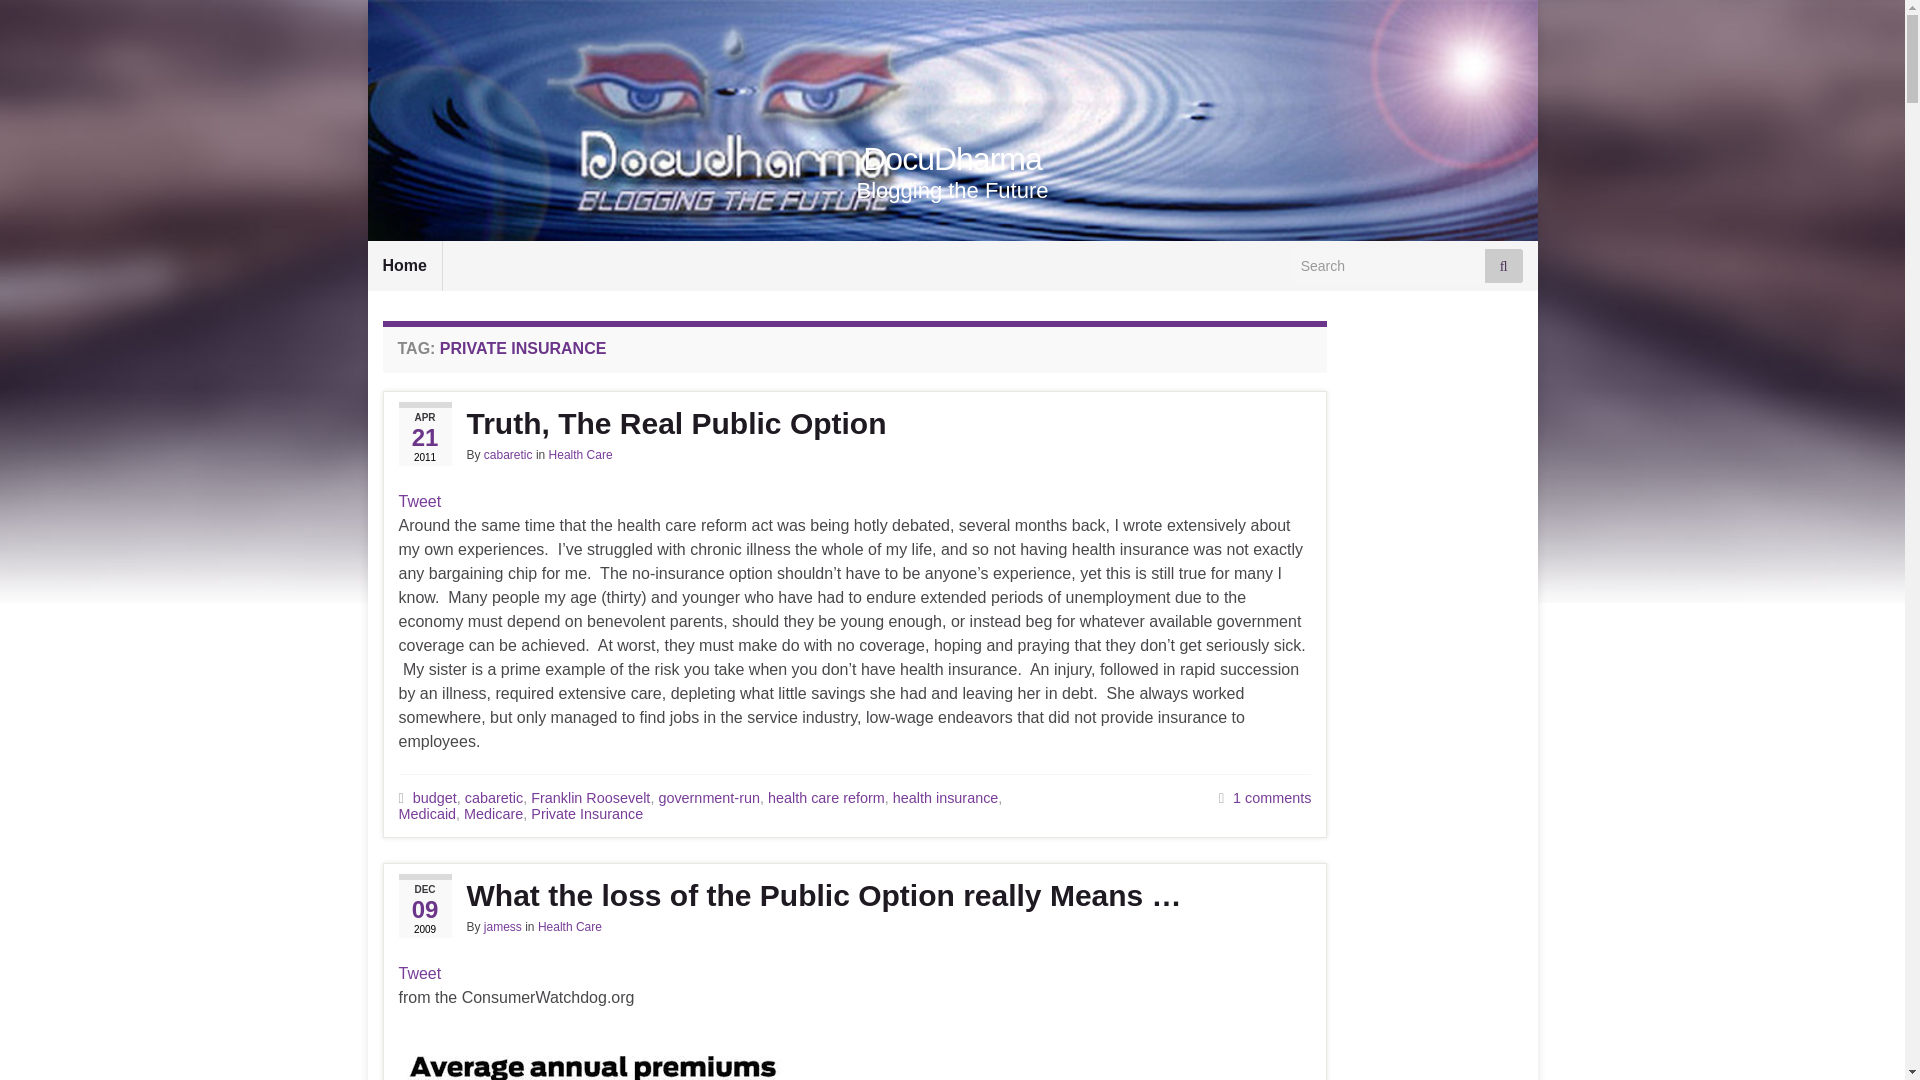  I want to click on health care reform, so click(826, 797).